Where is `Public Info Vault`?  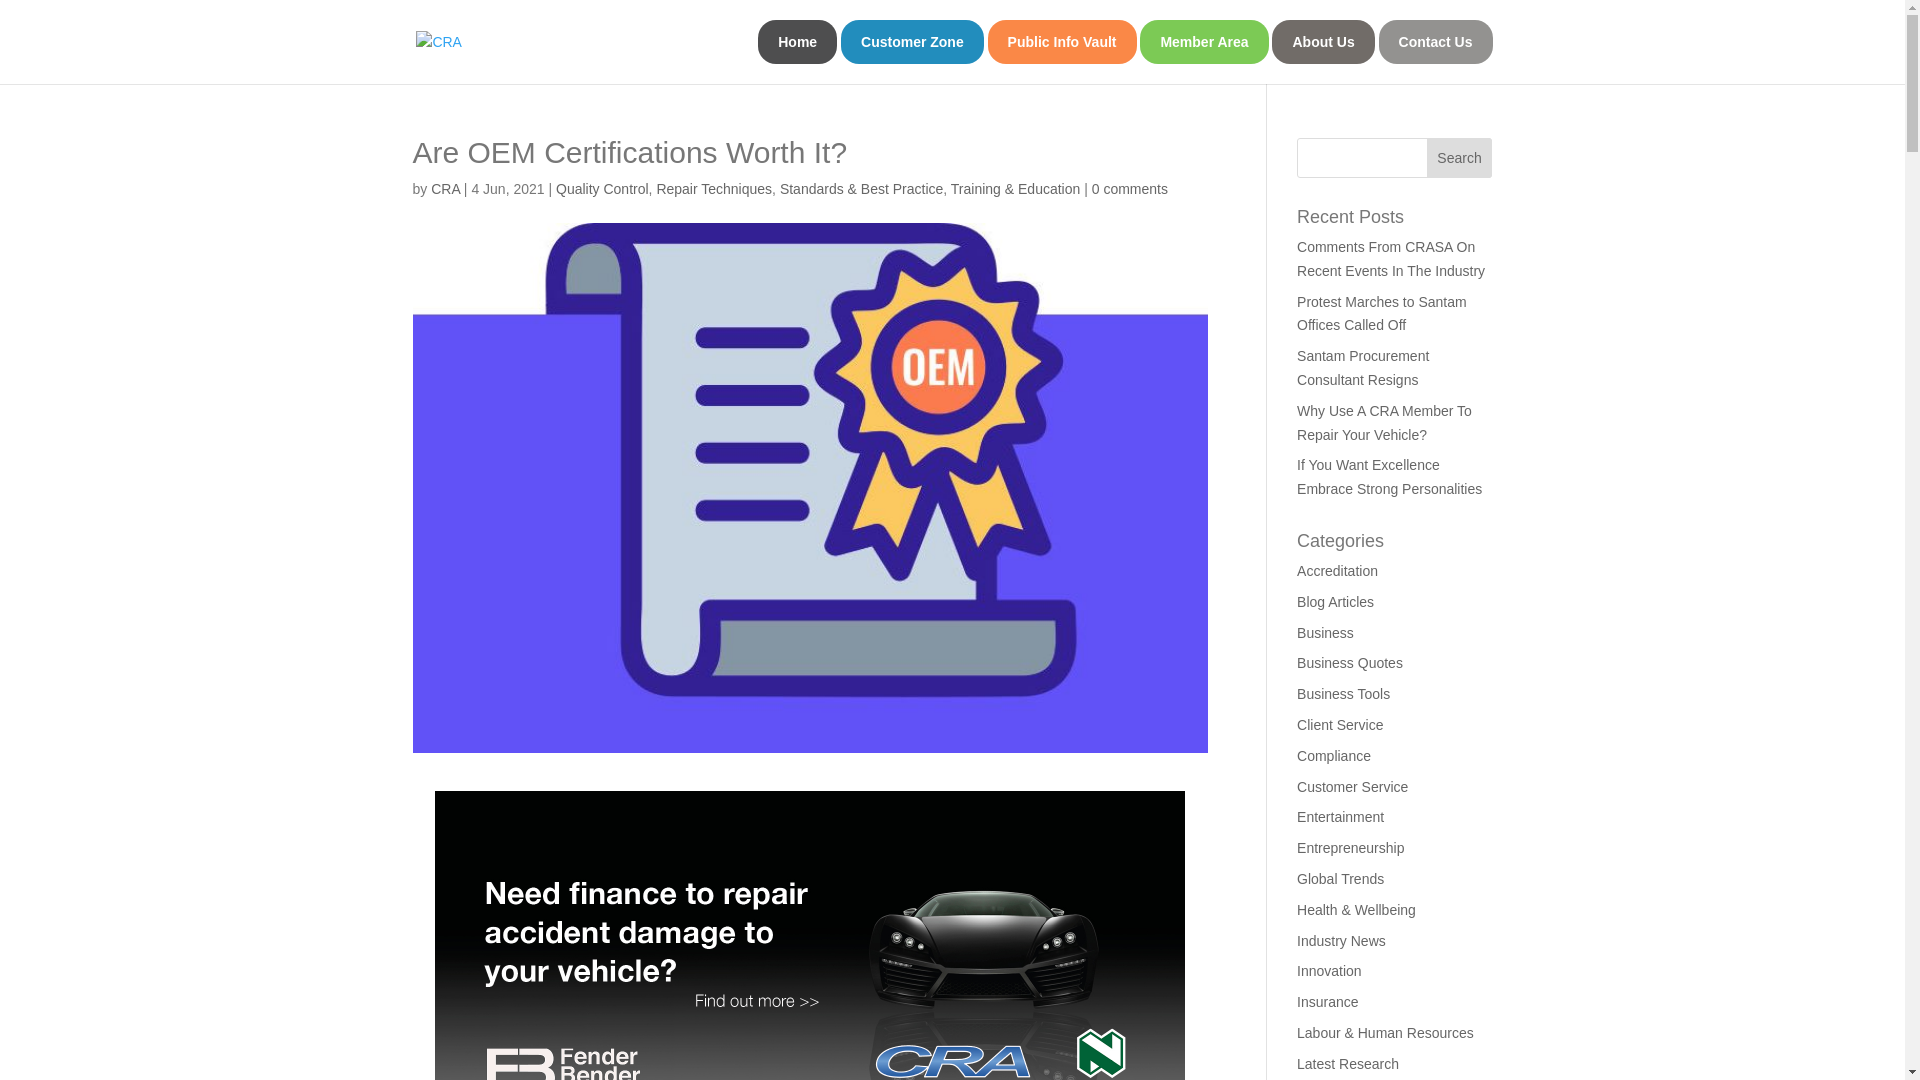
Public Info Vault is located at coordinates (1062, 42).